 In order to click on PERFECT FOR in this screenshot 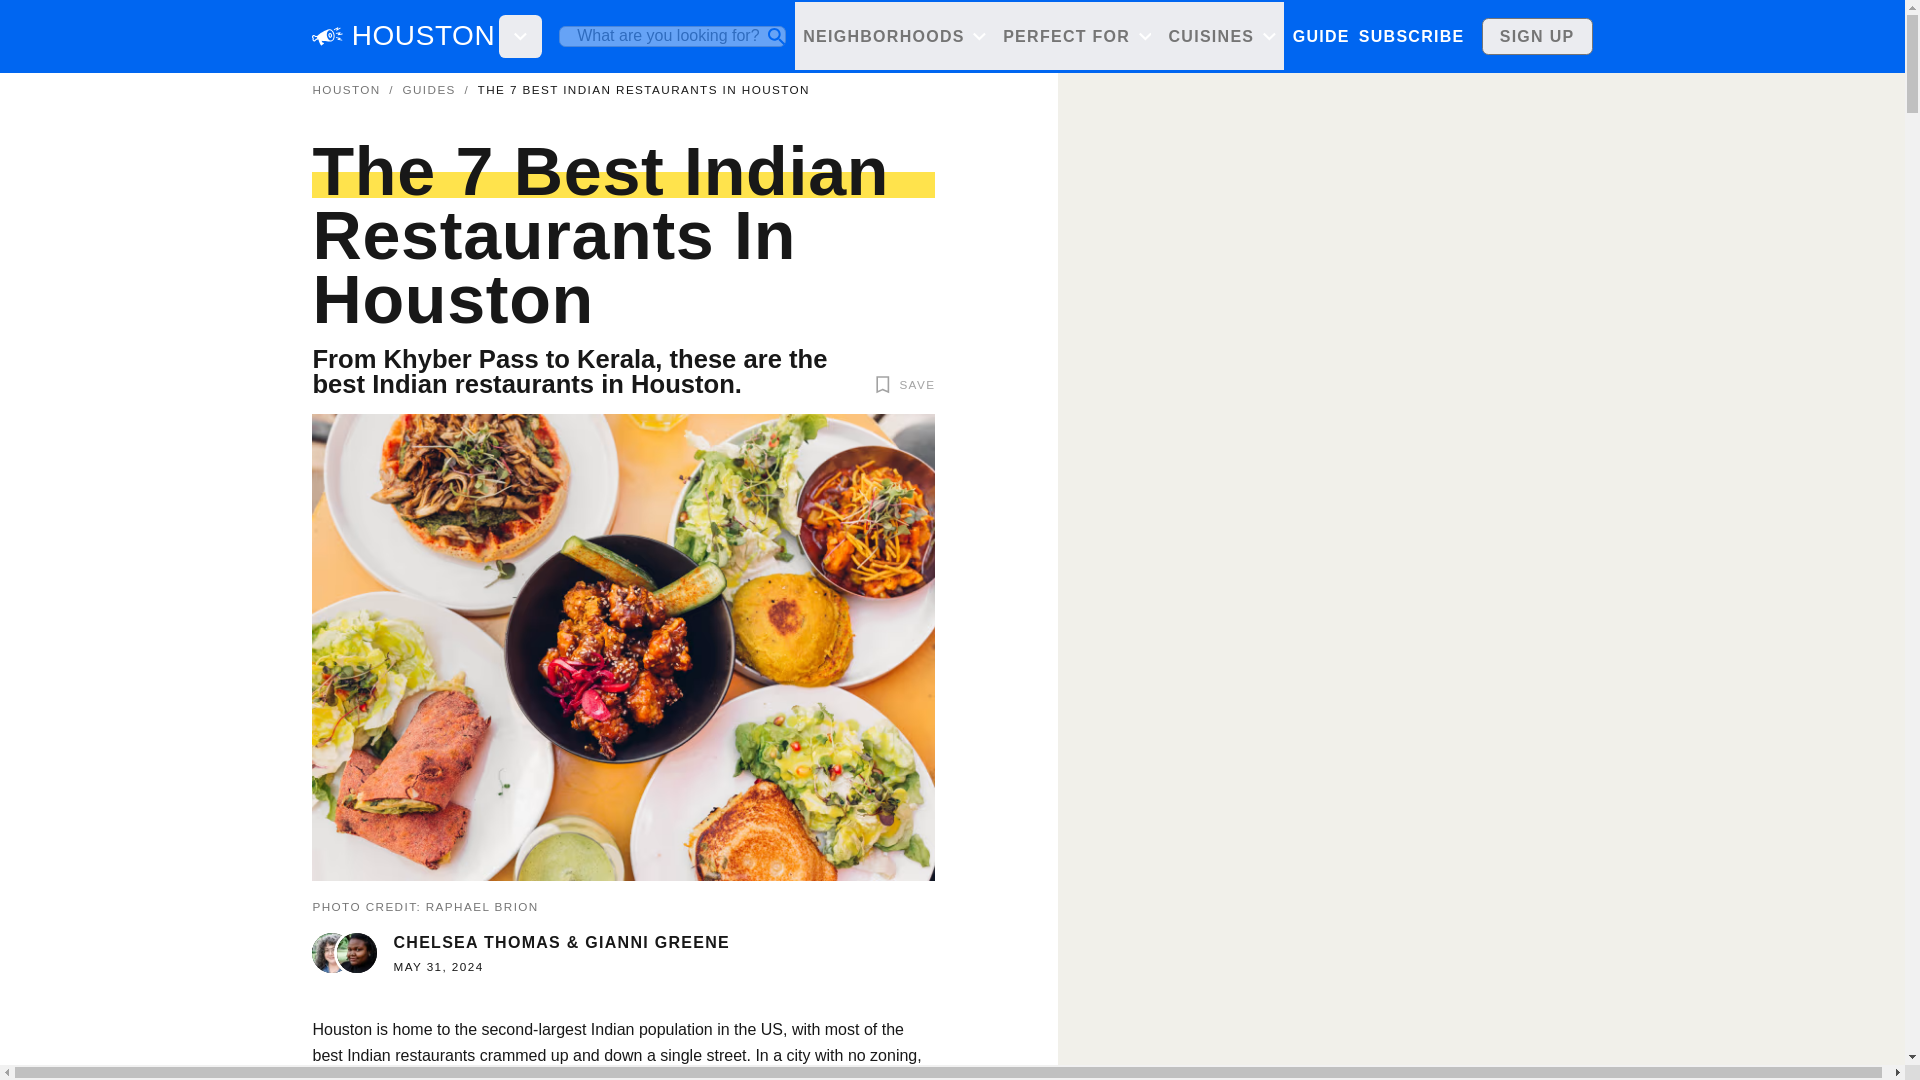, I will do `click(1076, 36)`.